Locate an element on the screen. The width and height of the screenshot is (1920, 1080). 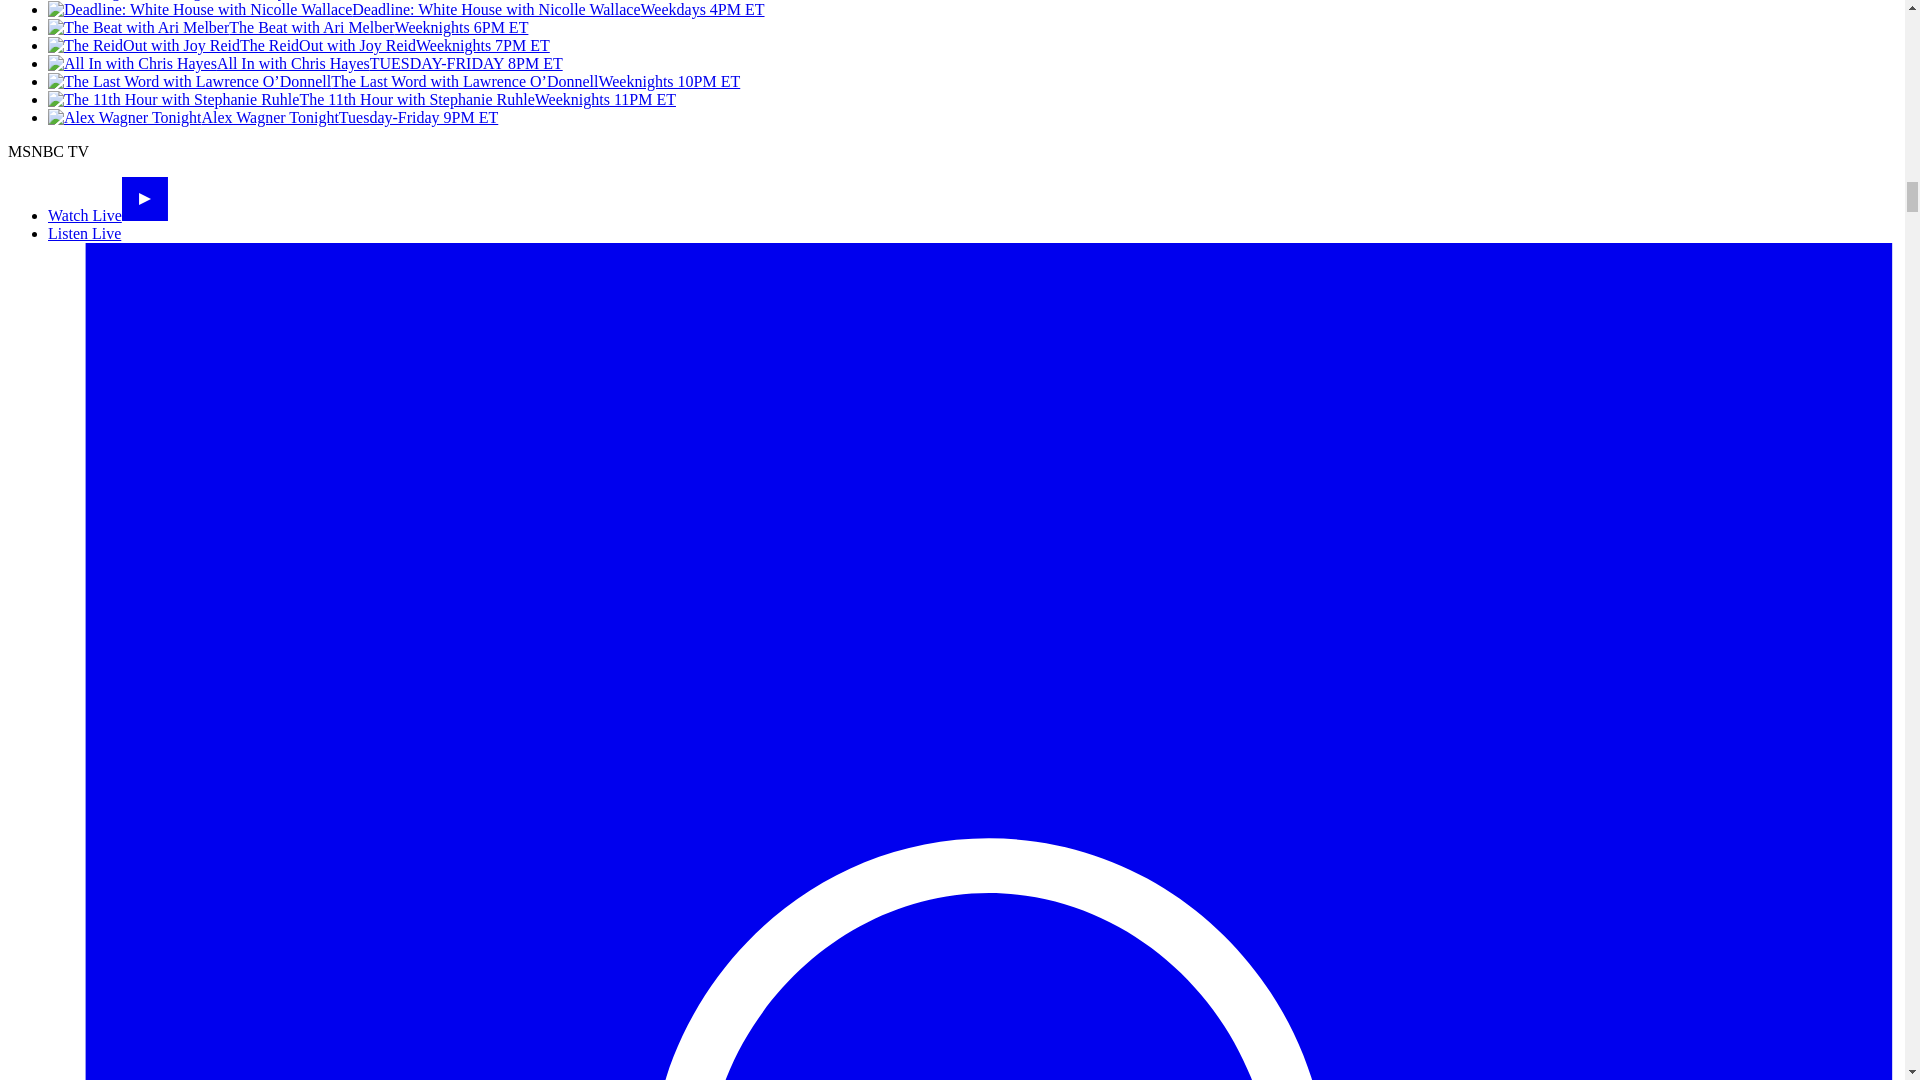
Alex Wagner TonightTuesday-Friday 9PM ET is located at coordinates (272, 118).